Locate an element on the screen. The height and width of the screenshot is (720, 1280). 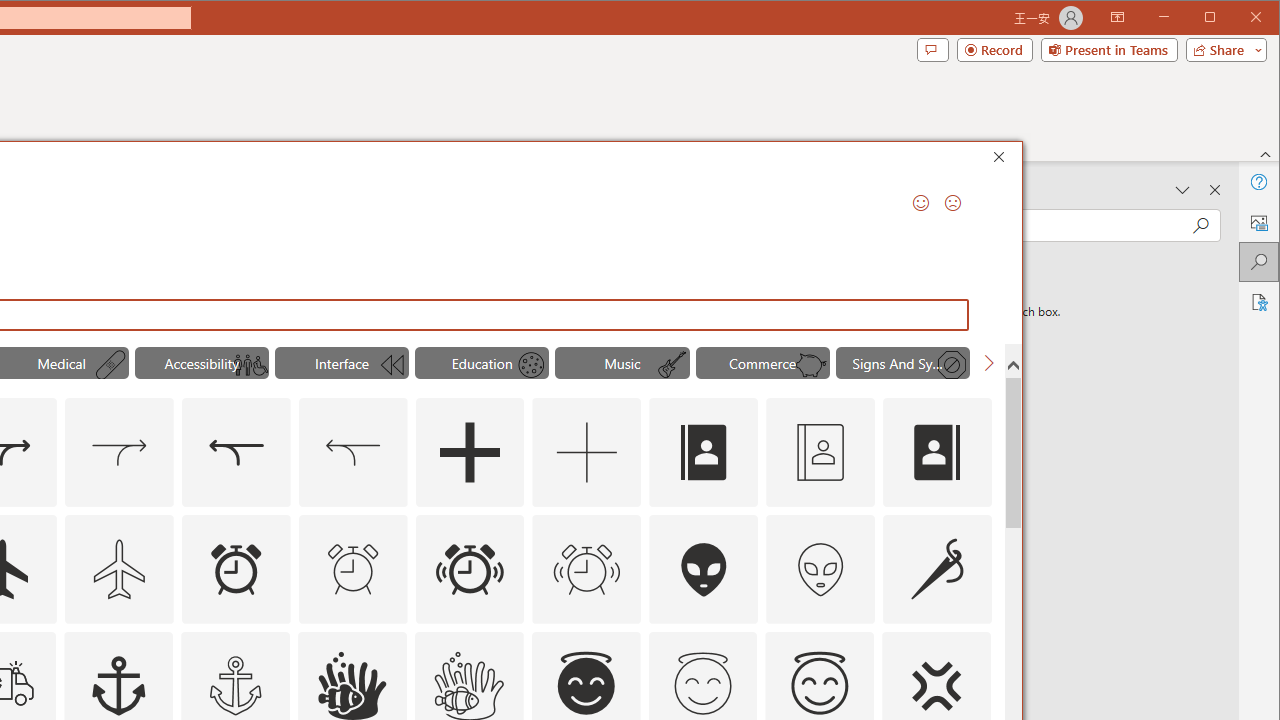
Thumbnail is located at coordinates (976, 646).